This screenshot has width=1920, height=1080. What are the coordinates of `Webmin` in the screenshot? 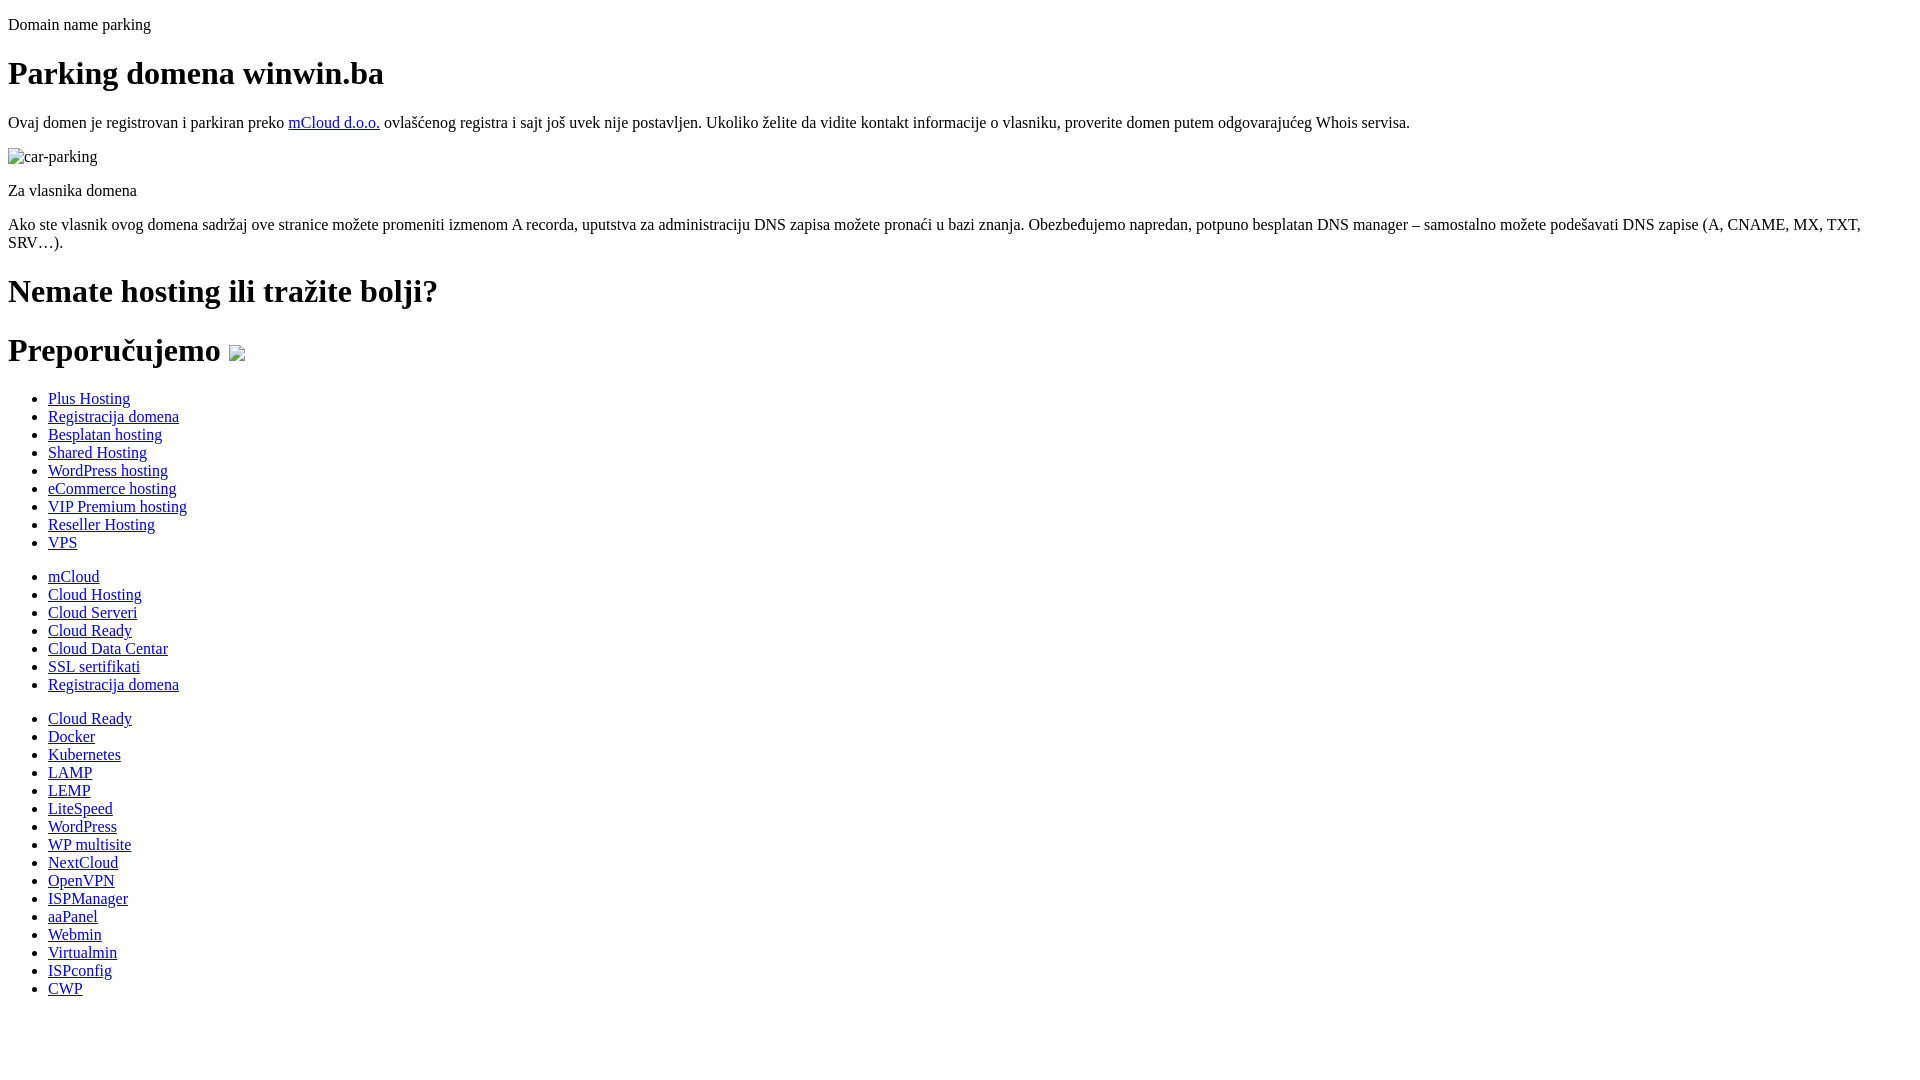 It's located at (75, 934).